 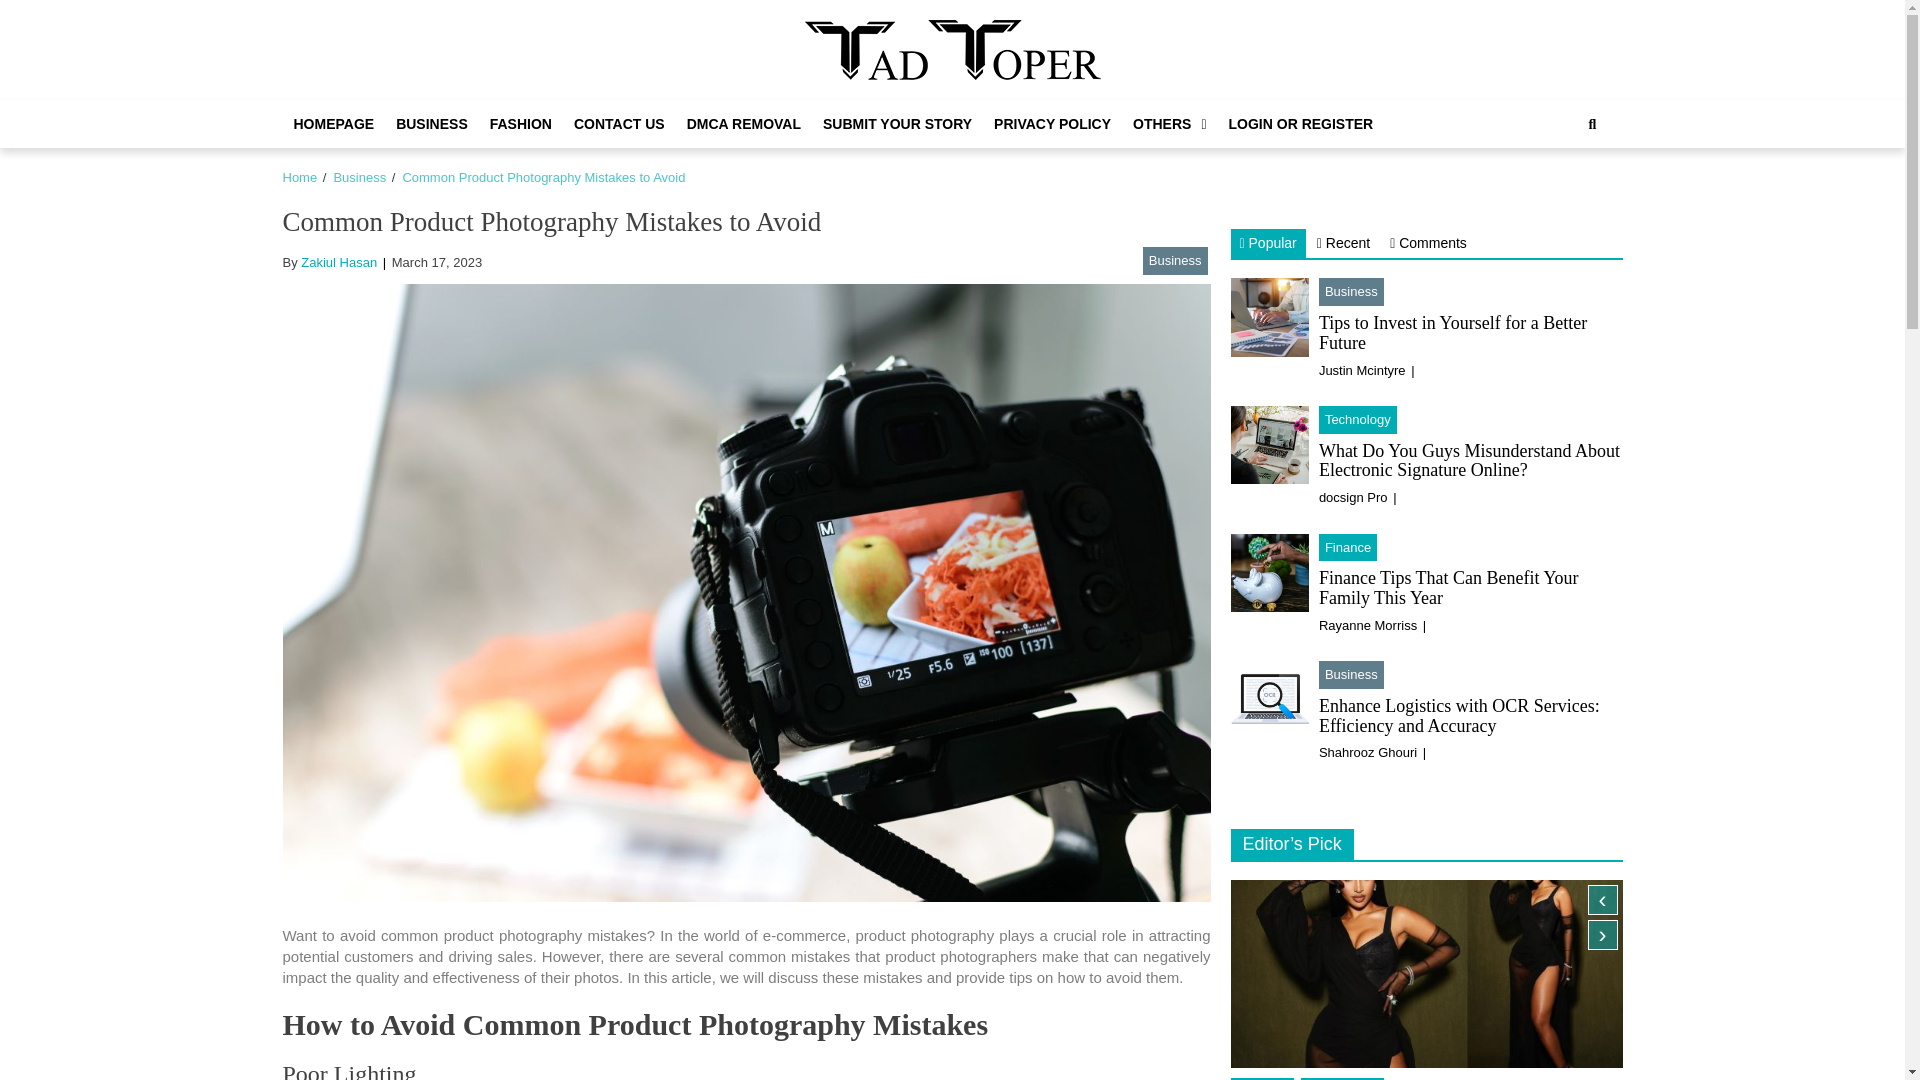 I want to click on Common Product Photography Mistakes to Avoid, so click(x=543, y=176).